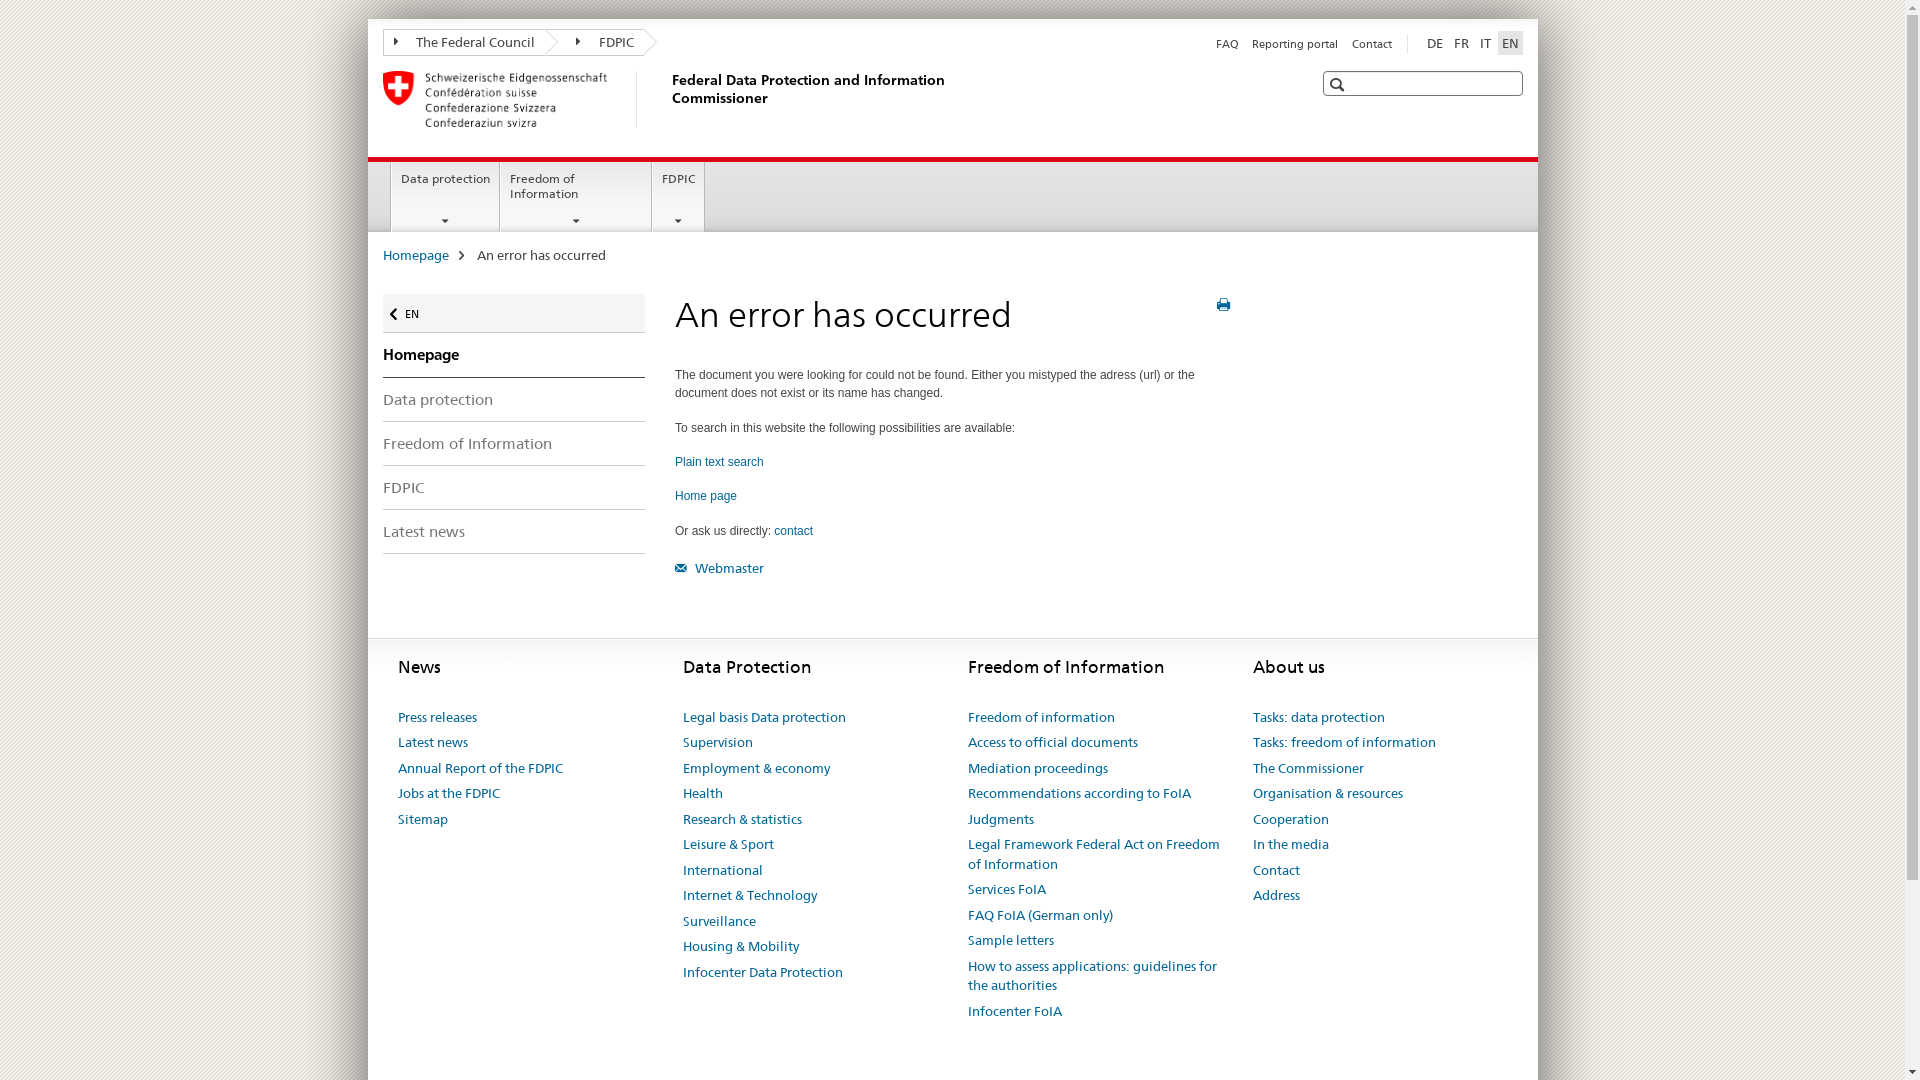  I want to click on Data protection, so click(446, 197).